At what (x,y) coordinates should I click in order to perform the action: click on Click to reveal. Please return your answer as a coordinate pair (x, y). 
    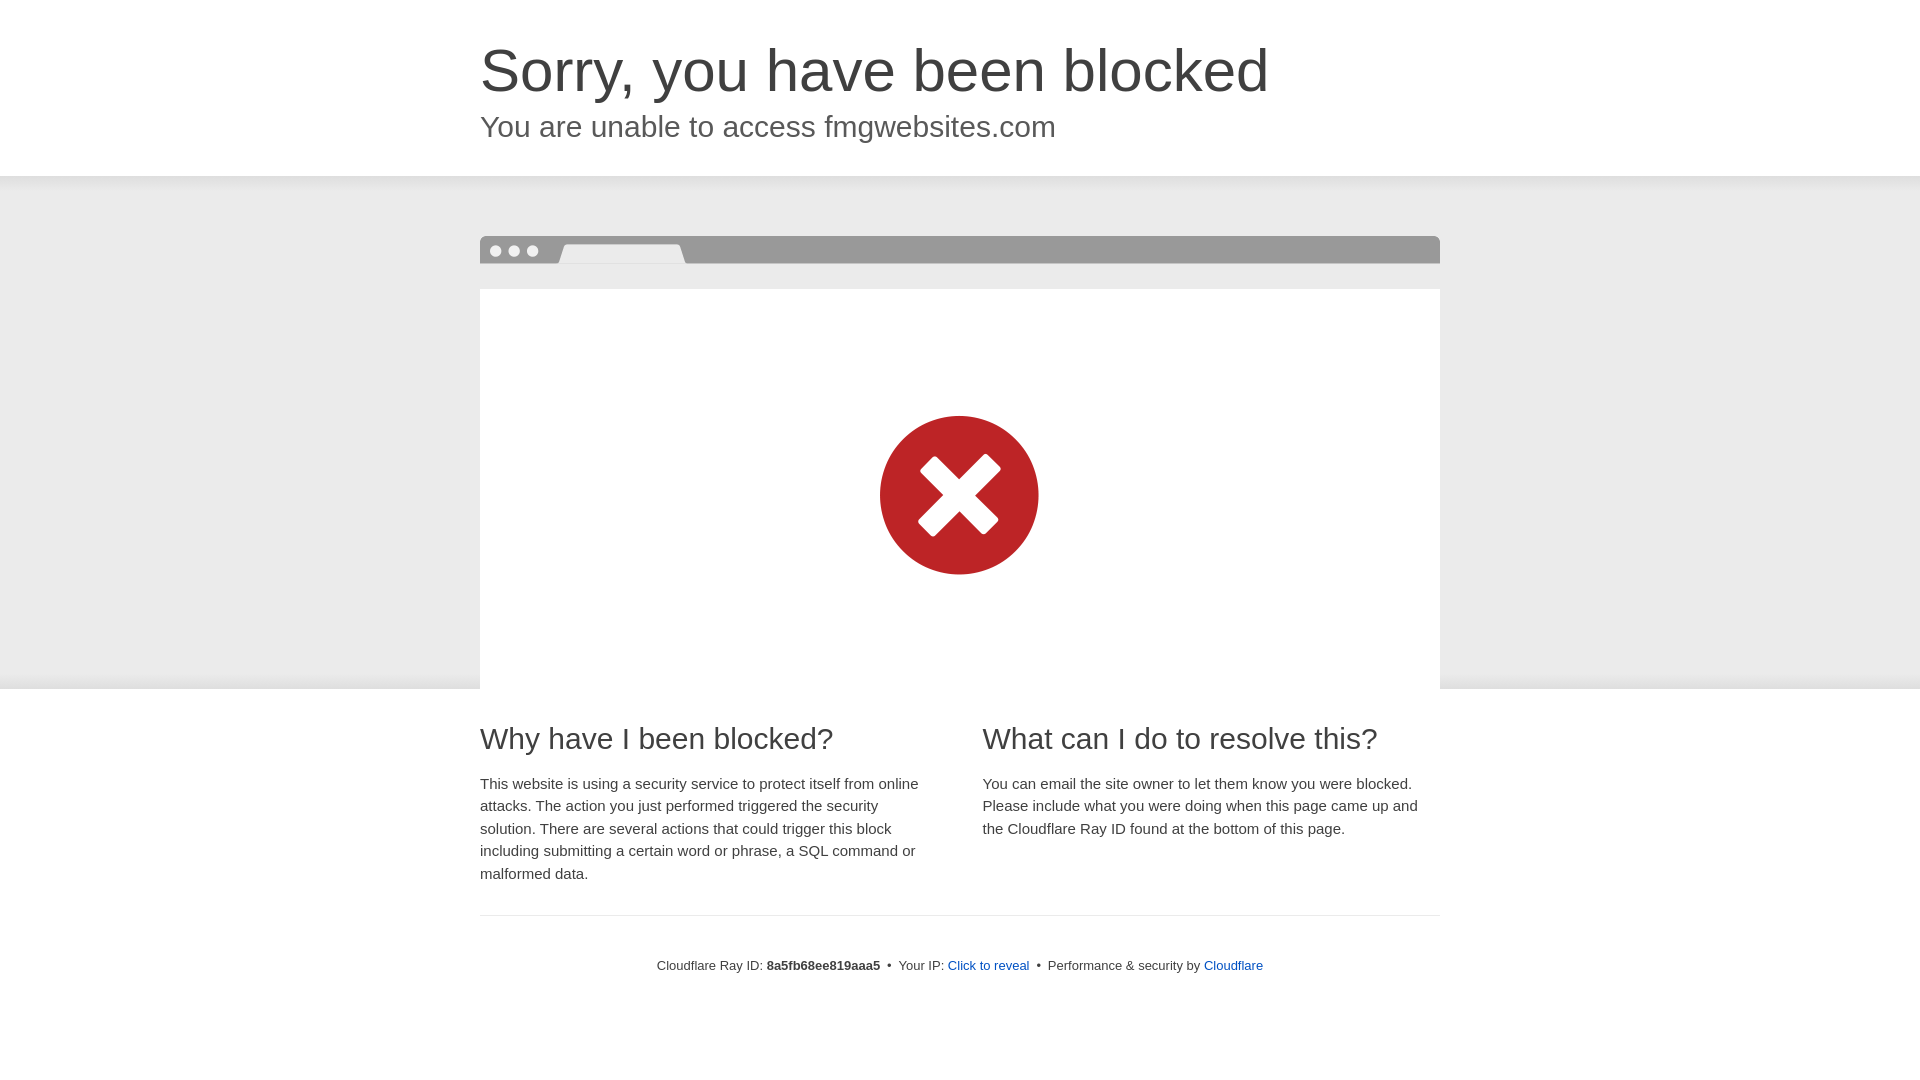
    Looking at the image, I should click on (988, 966).